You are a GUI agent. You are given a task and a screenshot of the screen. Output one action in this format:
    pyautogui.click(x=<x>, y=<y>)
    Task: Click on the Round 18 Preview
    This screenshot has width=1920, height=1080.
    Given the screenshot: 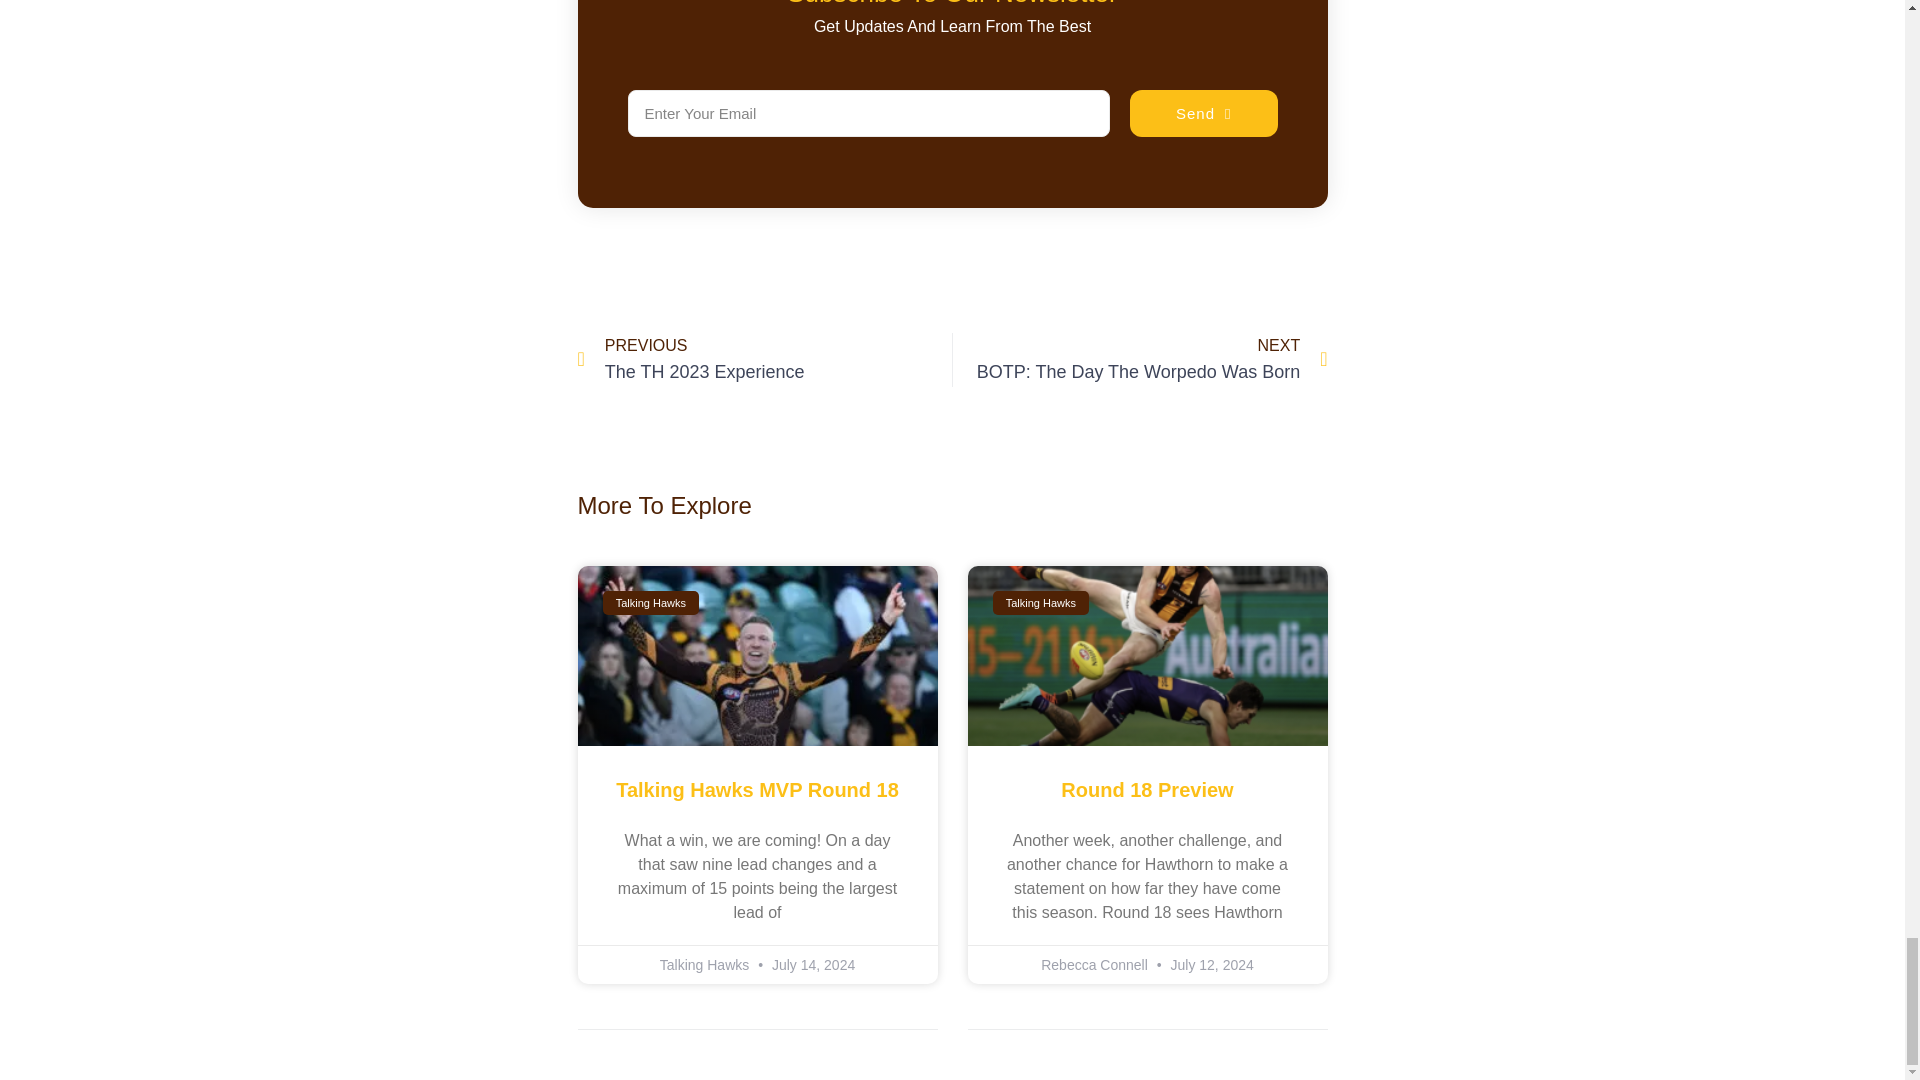 What is the action you would take?
    pyautogui.click(x=1146, y=790)
    